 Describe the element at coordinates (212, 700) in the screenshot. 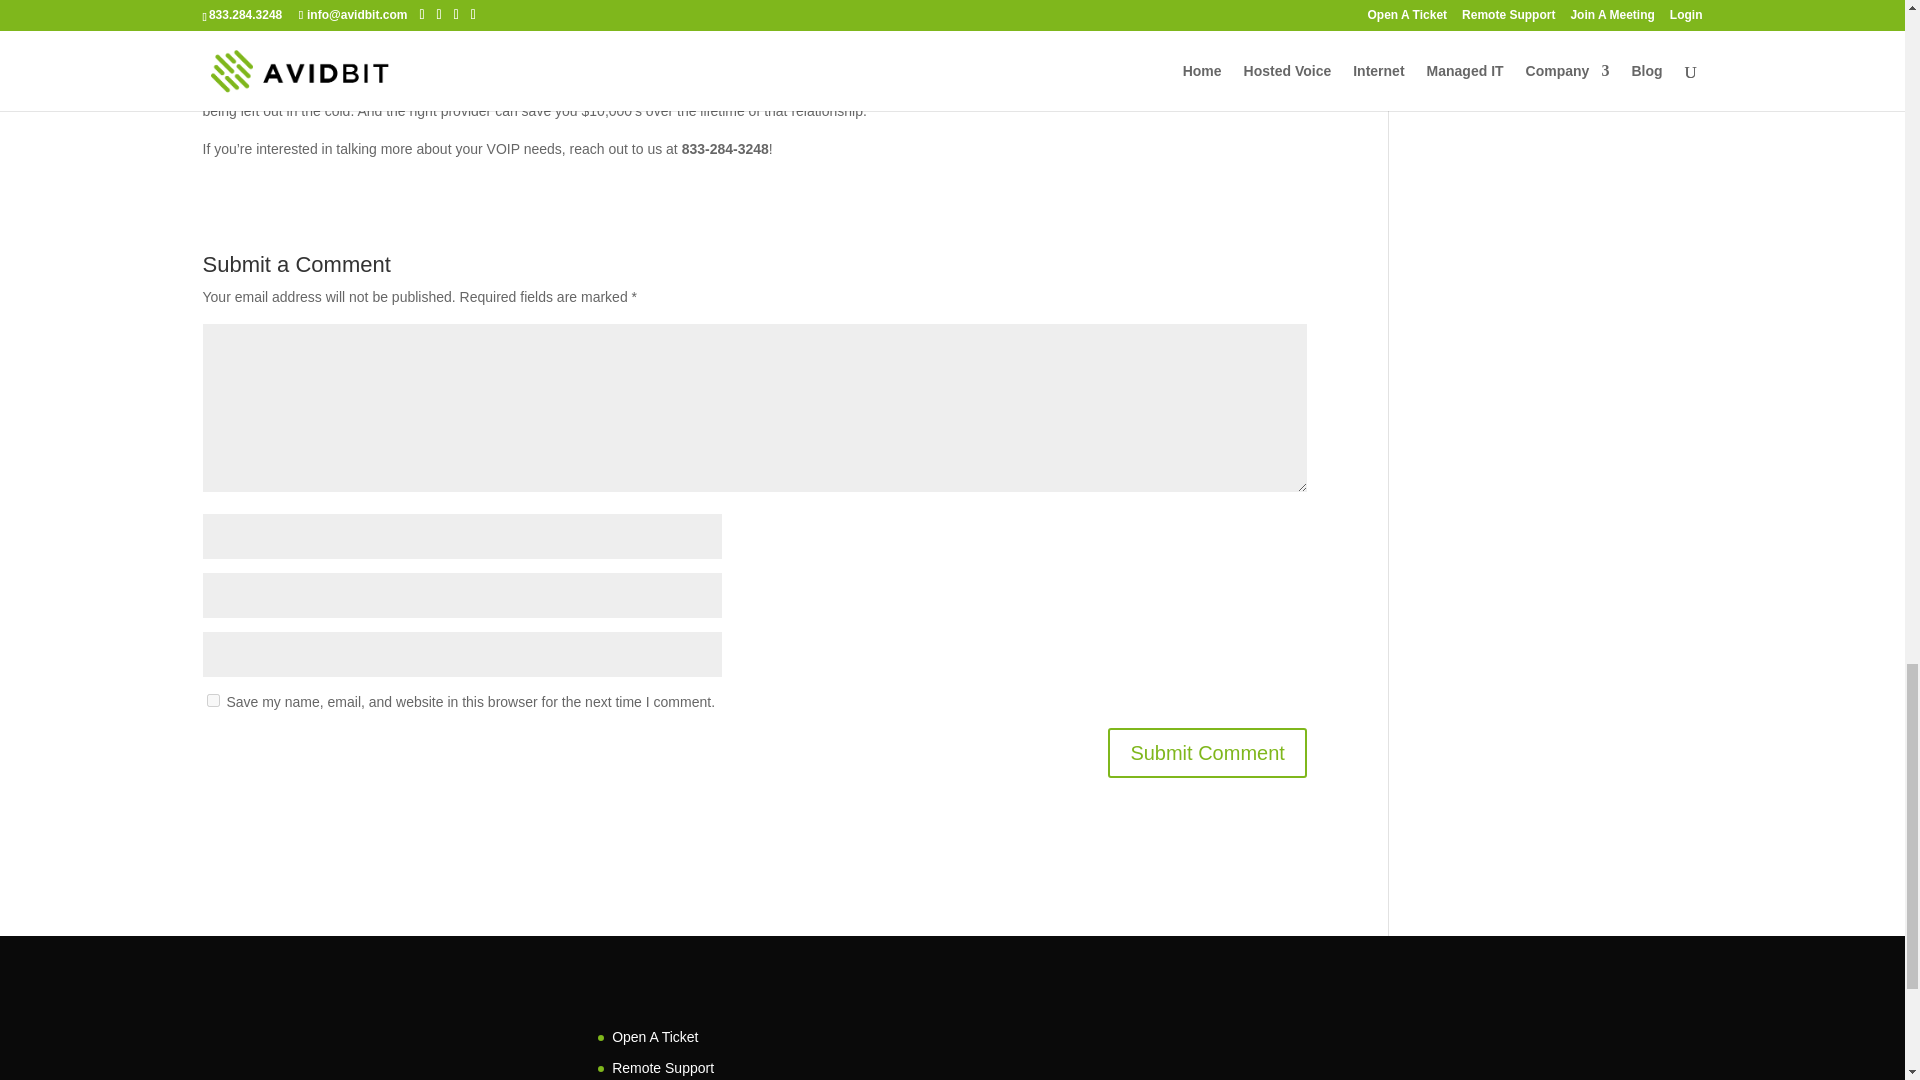

I see `yes` at that location.